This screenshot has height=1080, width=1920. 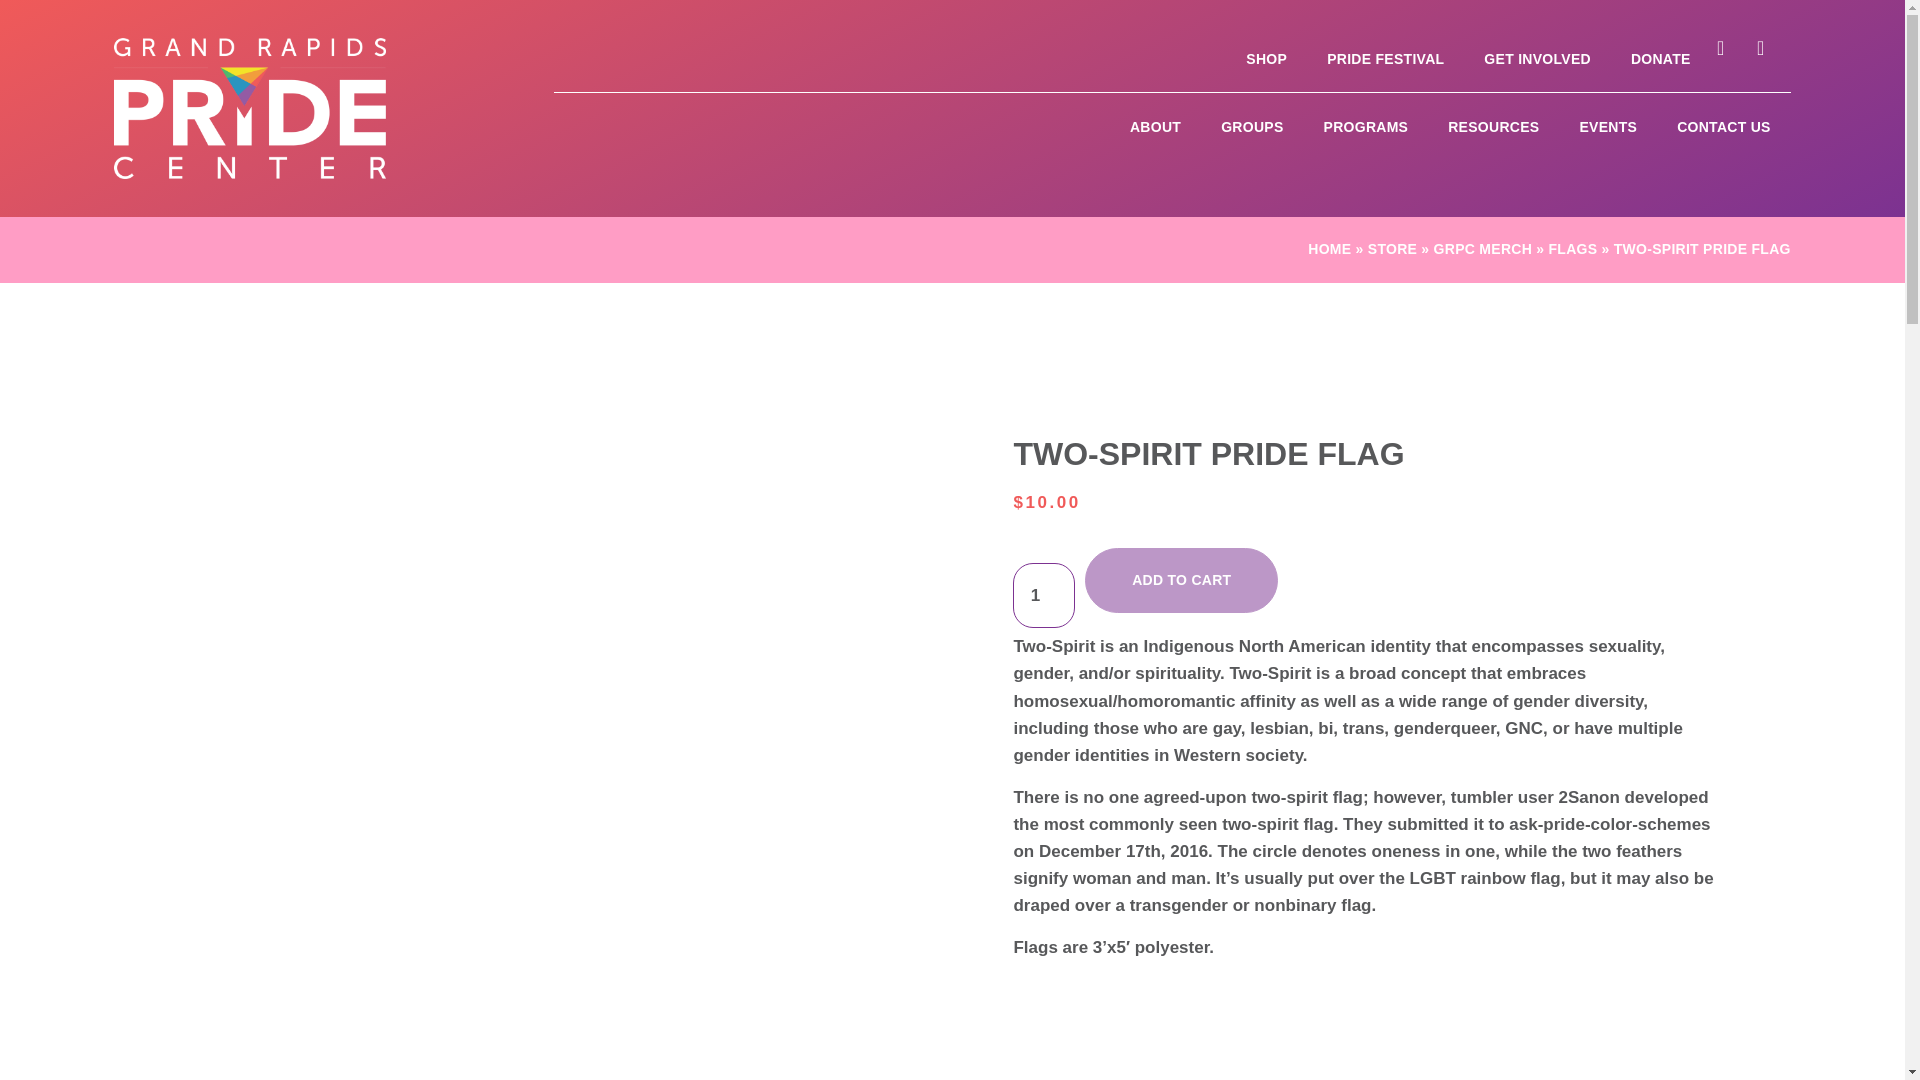 I want to click on GET INVOLVED, so click(x=1536, y=58).